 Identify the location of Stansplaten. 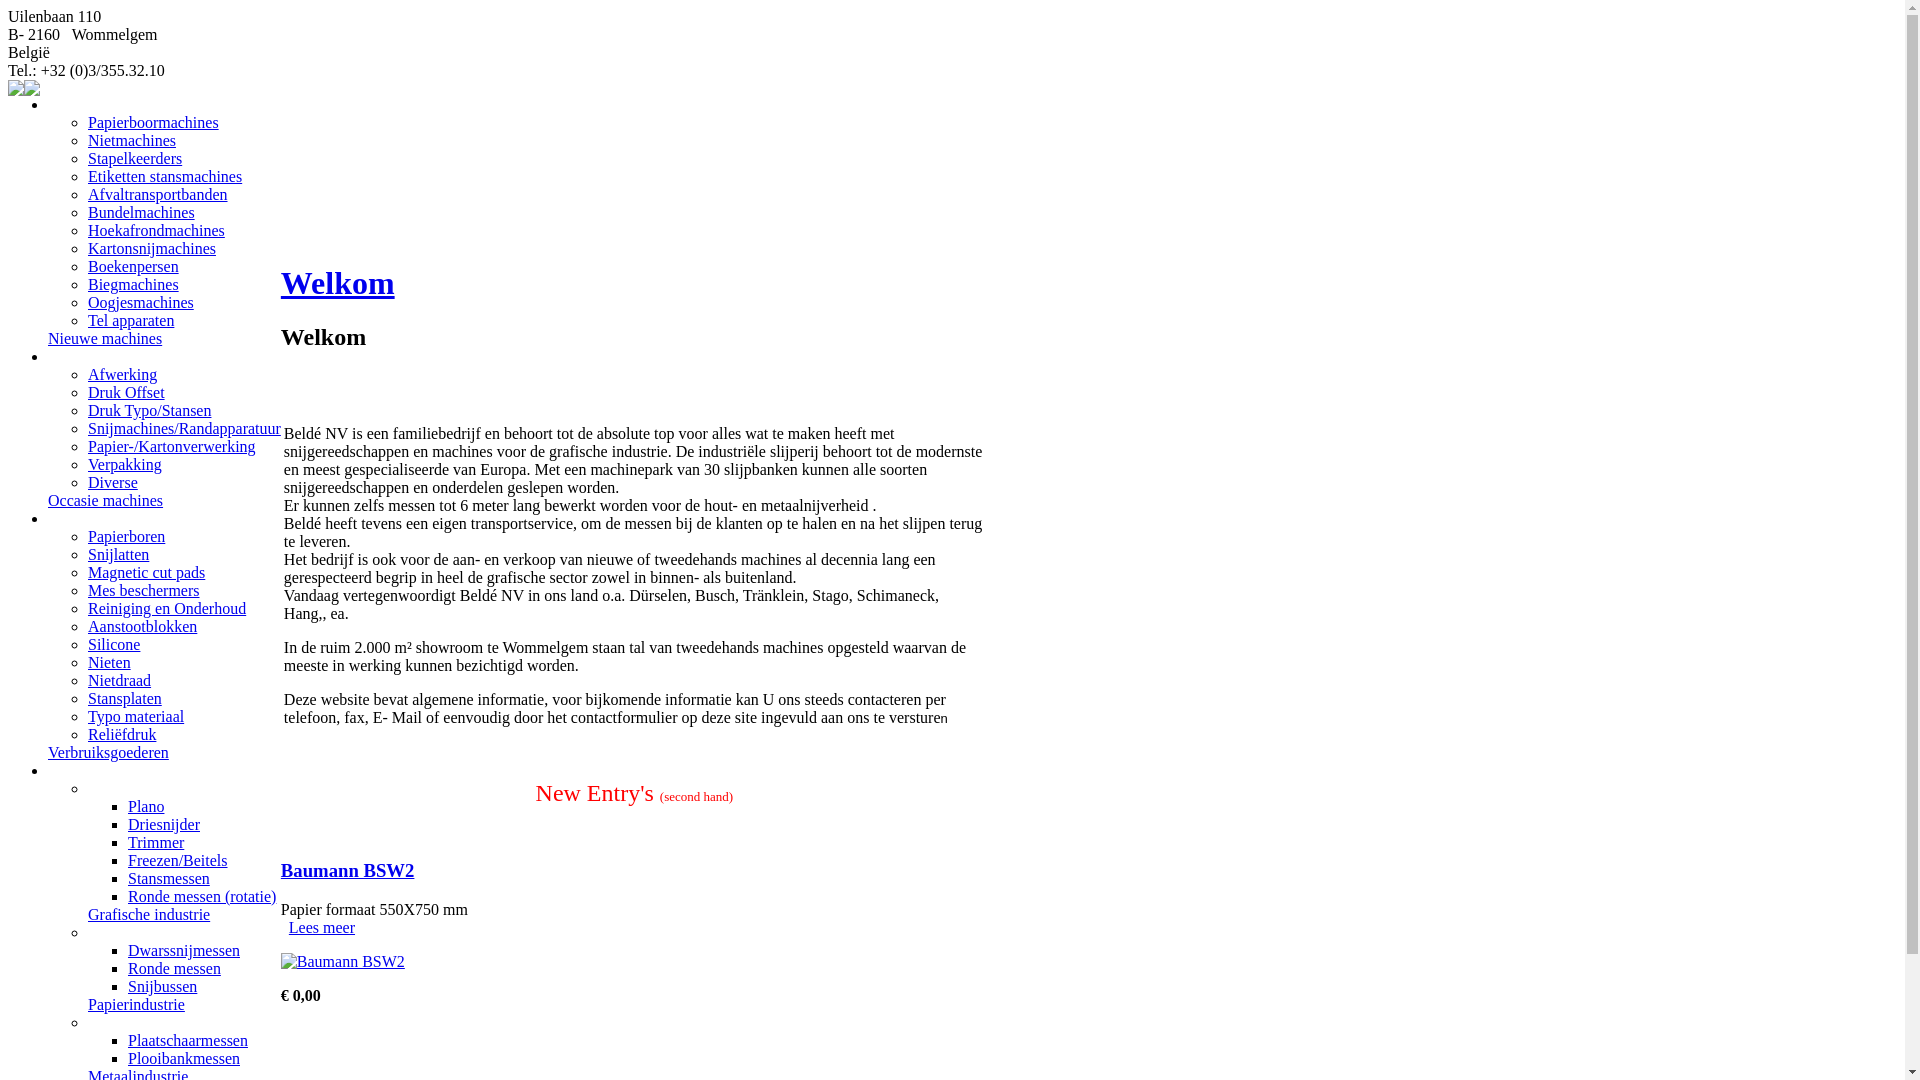
(125, 698).